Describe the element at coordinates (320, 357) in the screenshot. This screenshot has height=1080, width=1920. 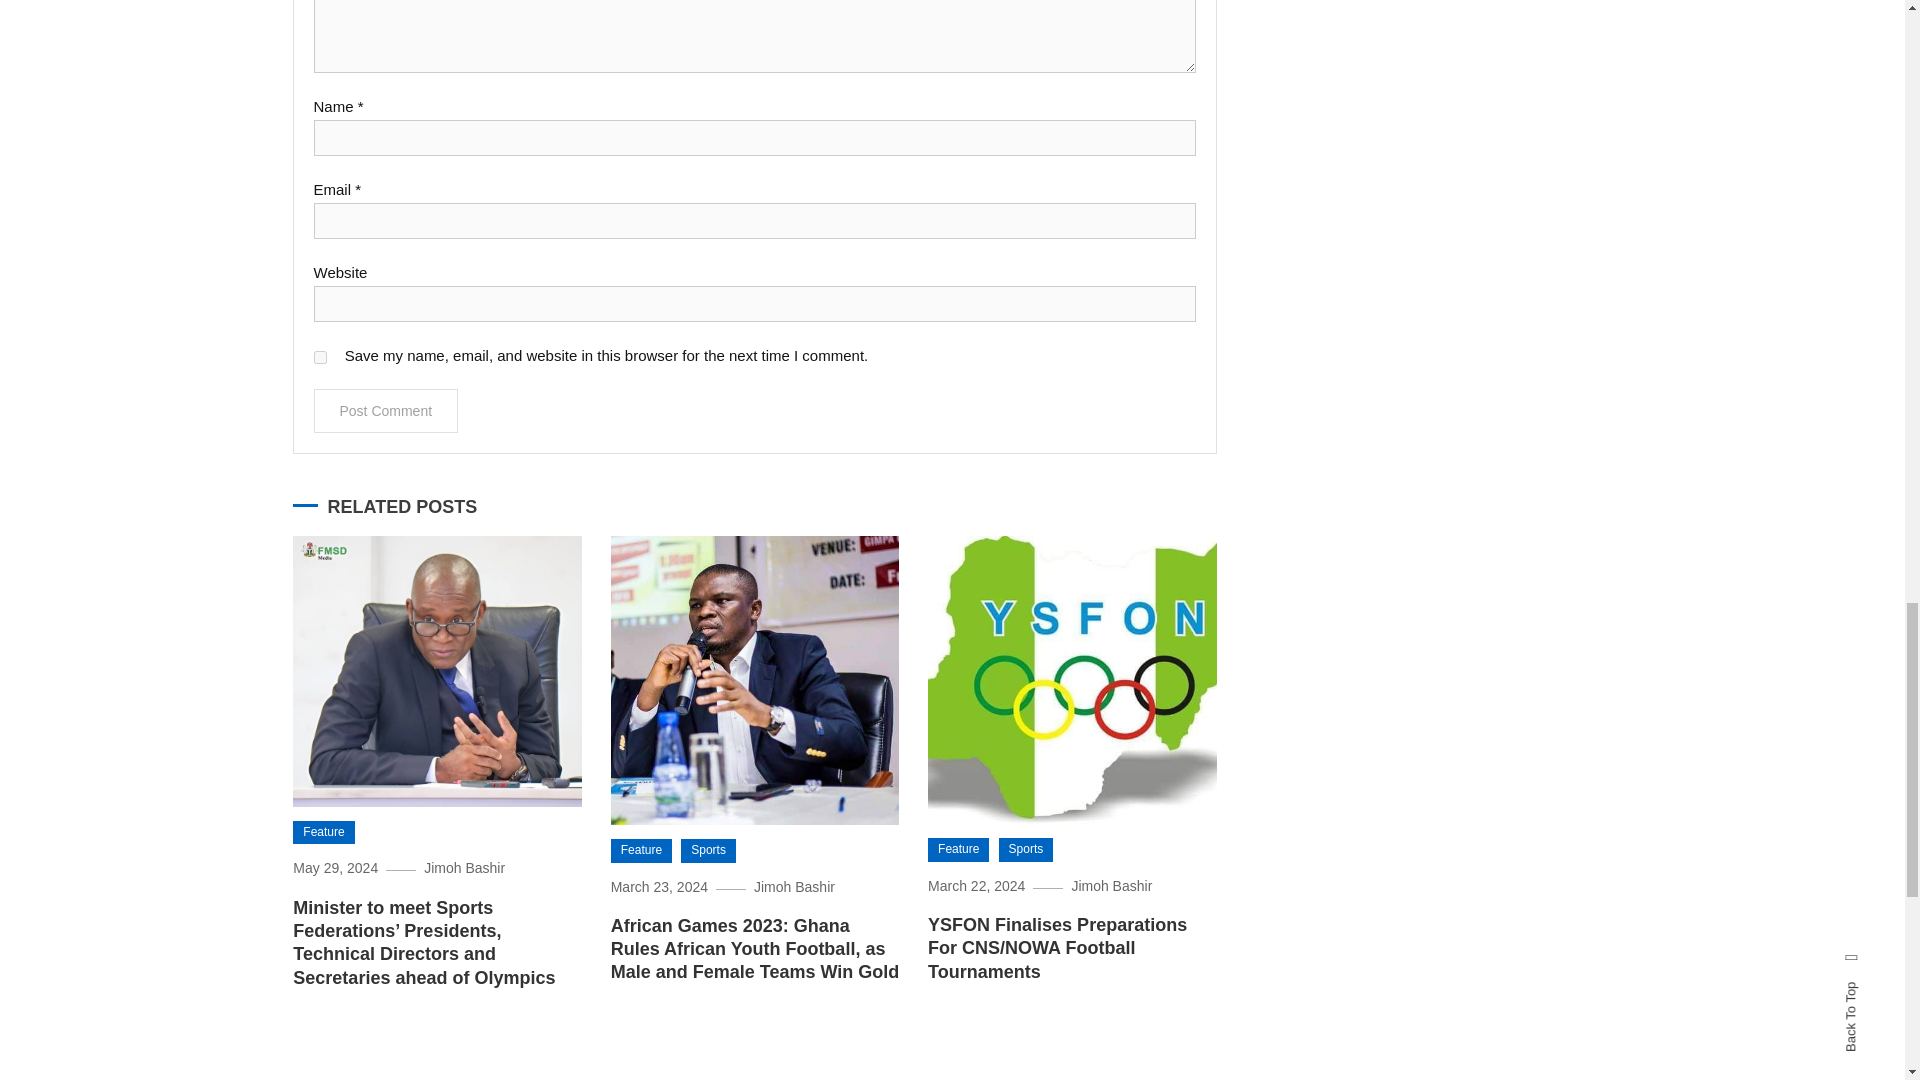
I see `yes` at that location.